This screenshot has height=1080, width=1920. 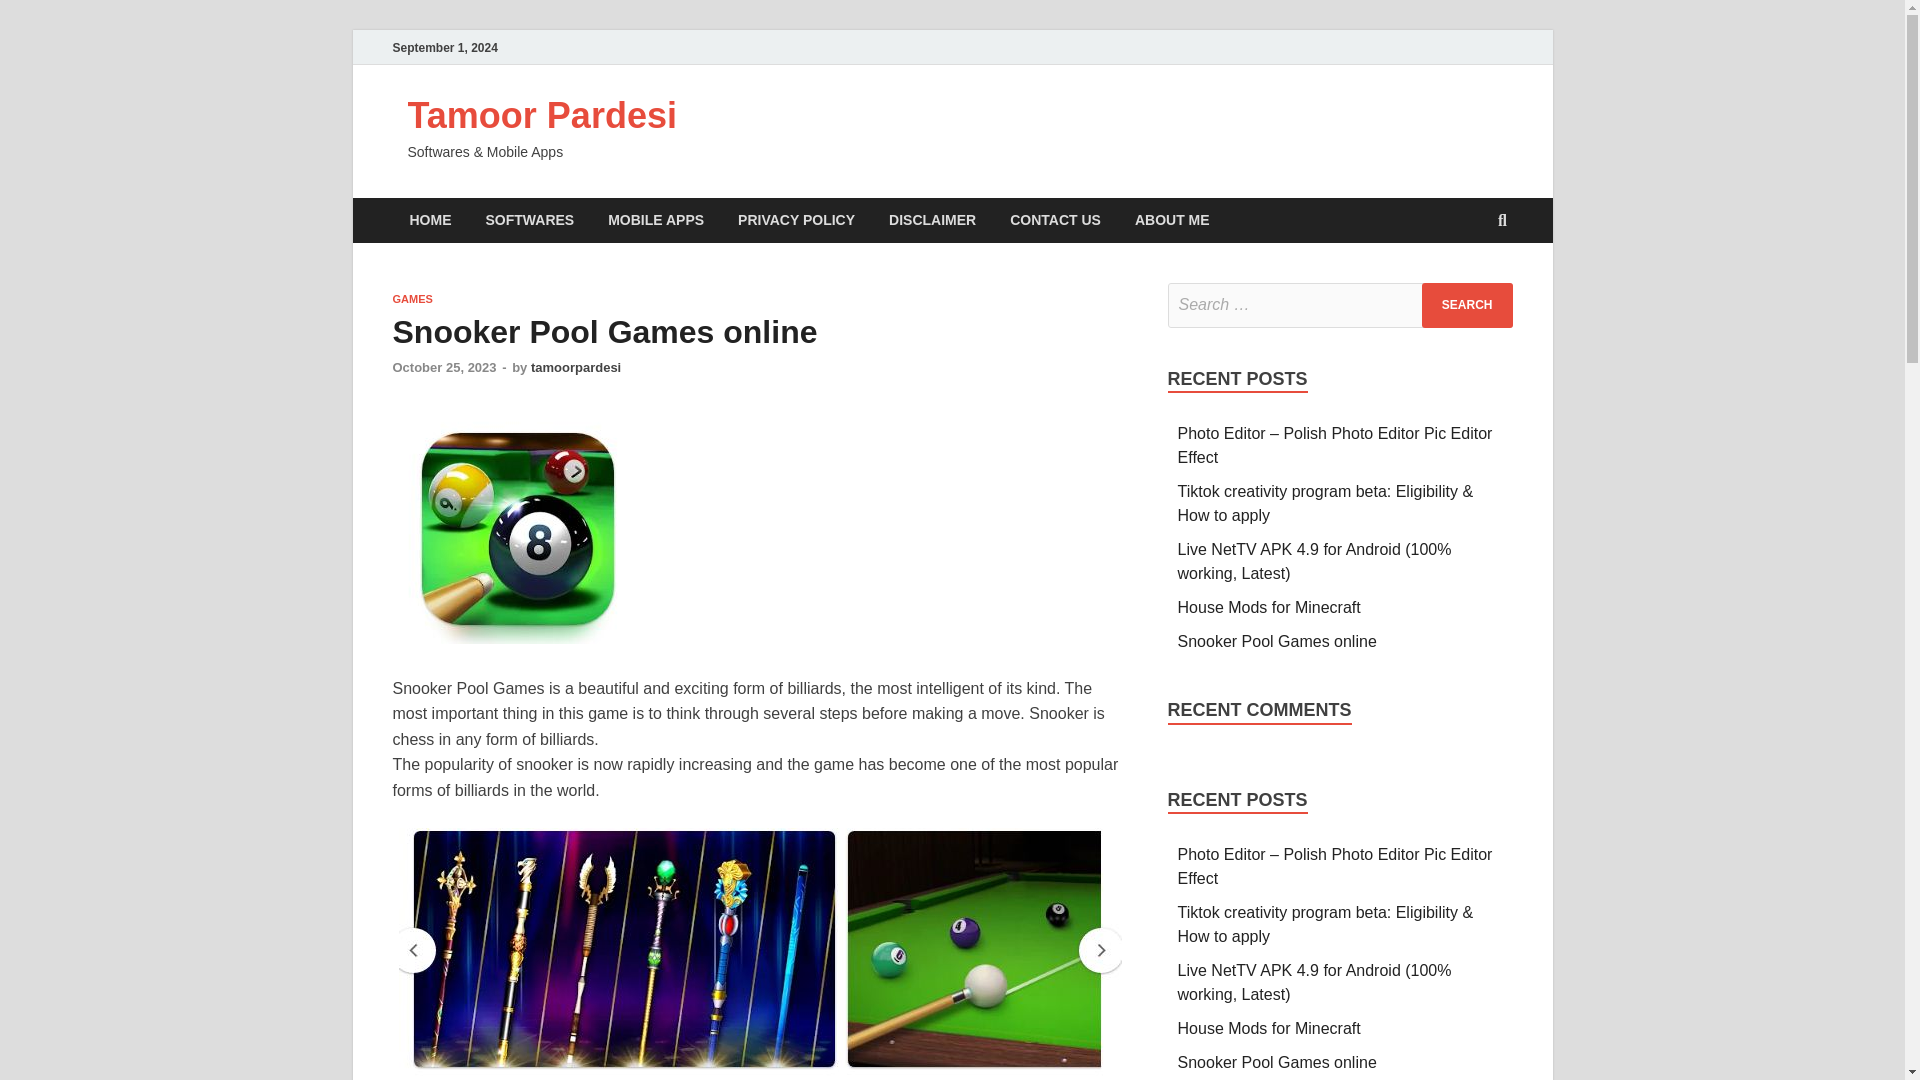 I want to click on SOFTWARES, so click(x=530, y=220).